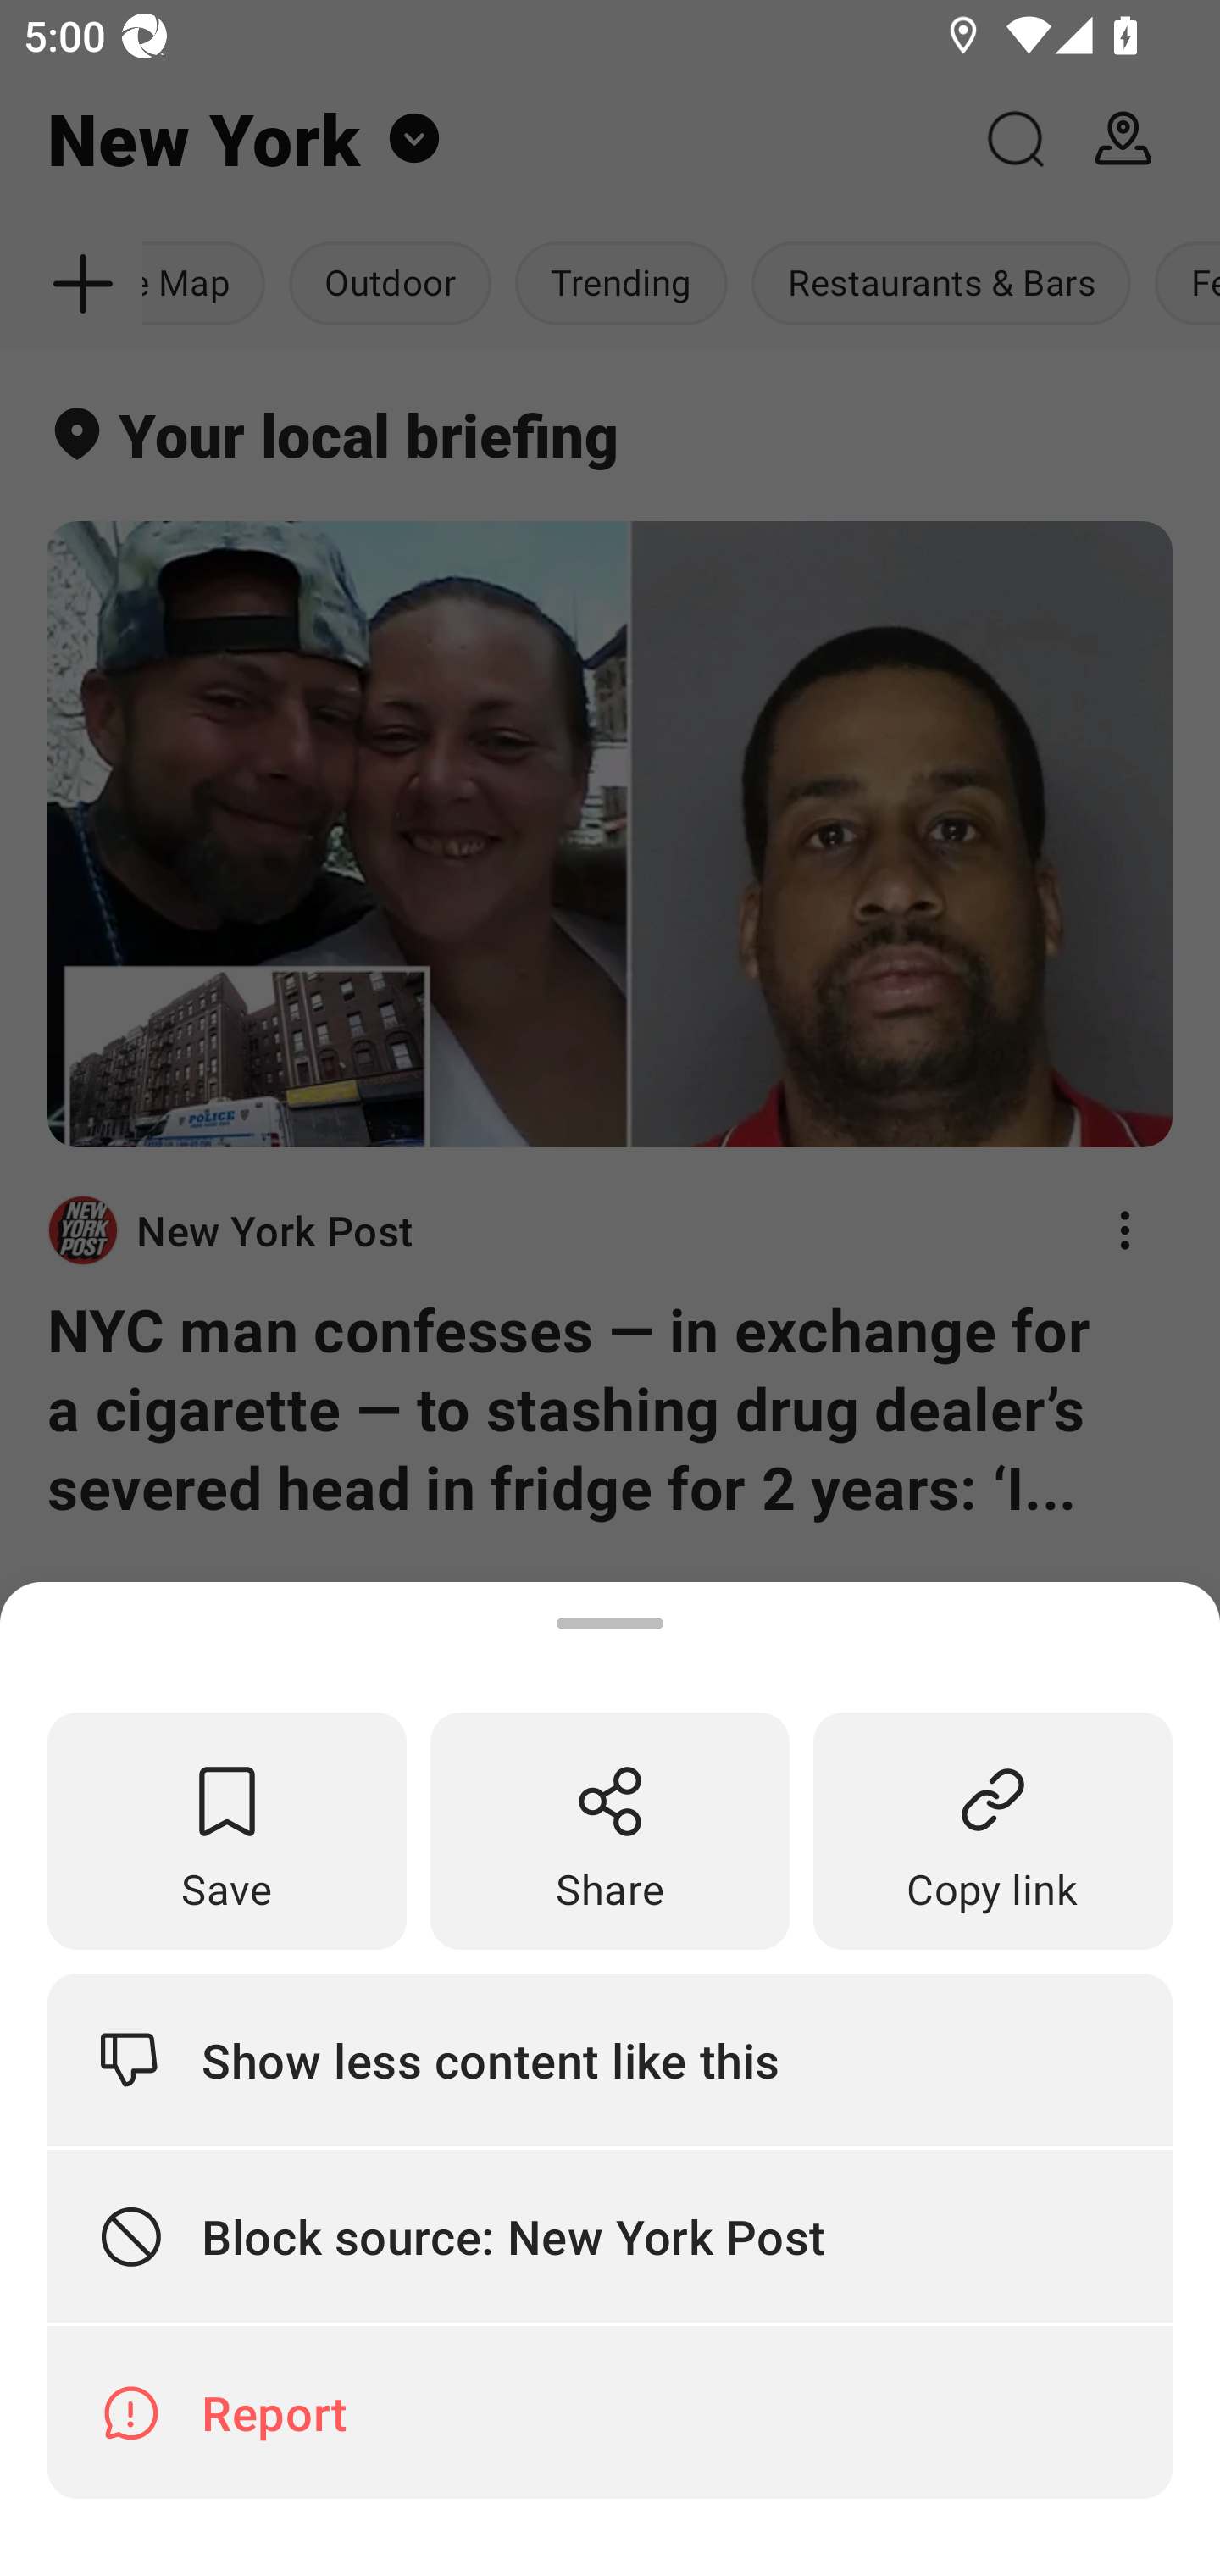  I want to click on Block source: New York Post, so click(610, 2237).